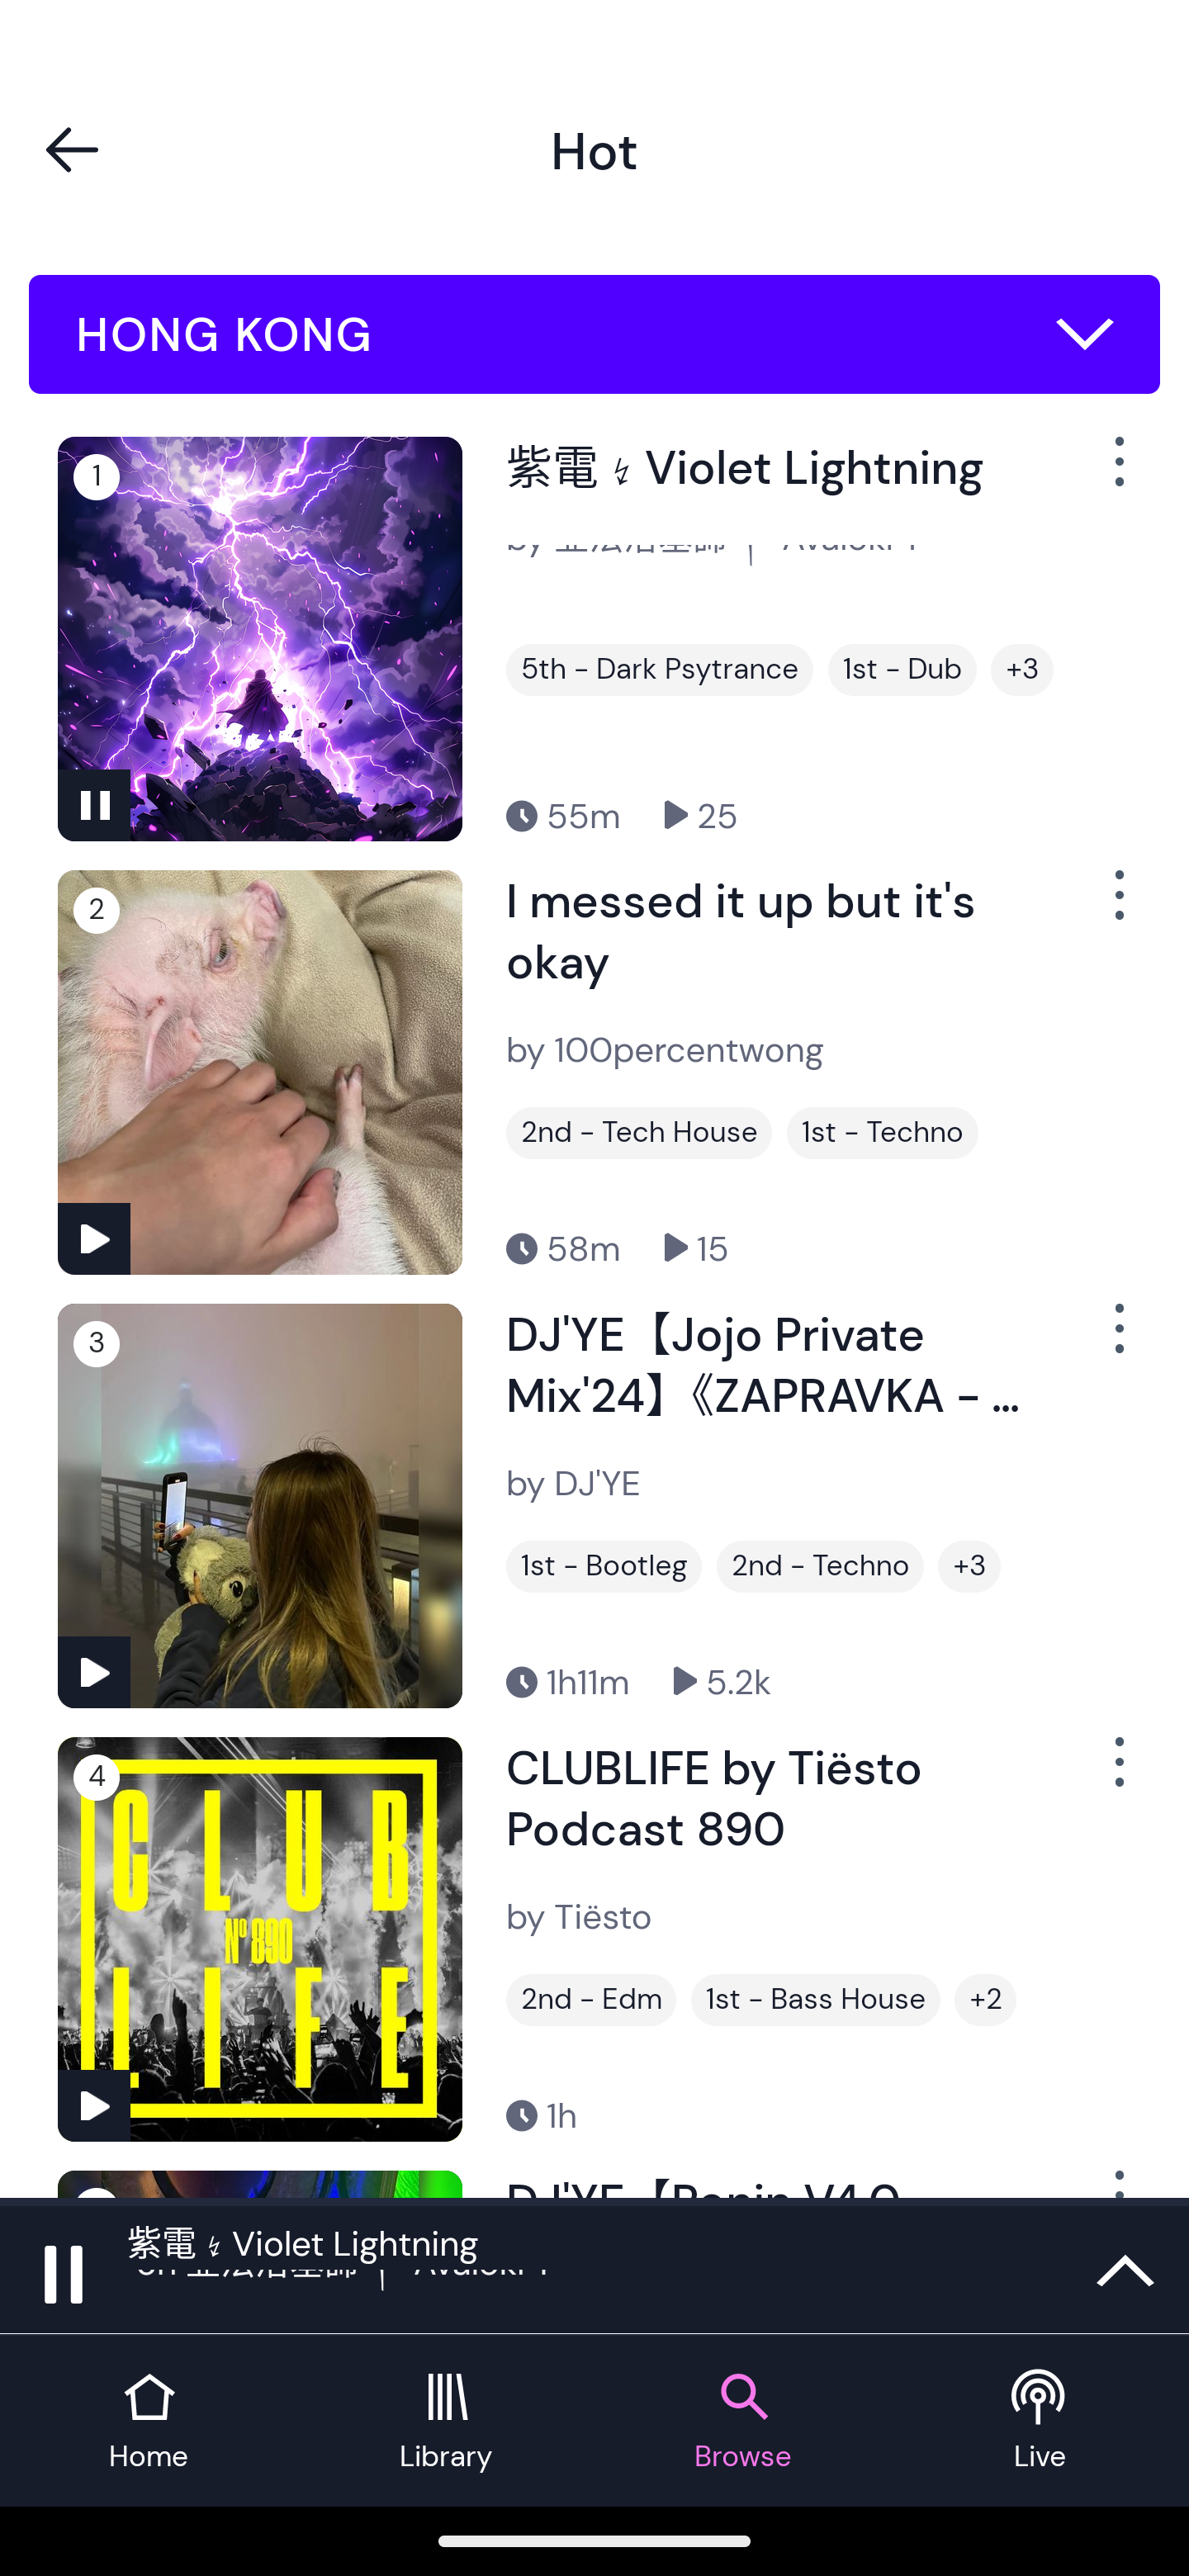 The height and width of the screenshot is (2576, 1189). What do you see at coordinates (902, 670) in the screenshot?
I see `1st - Dub` at bounding box center [902, 670].